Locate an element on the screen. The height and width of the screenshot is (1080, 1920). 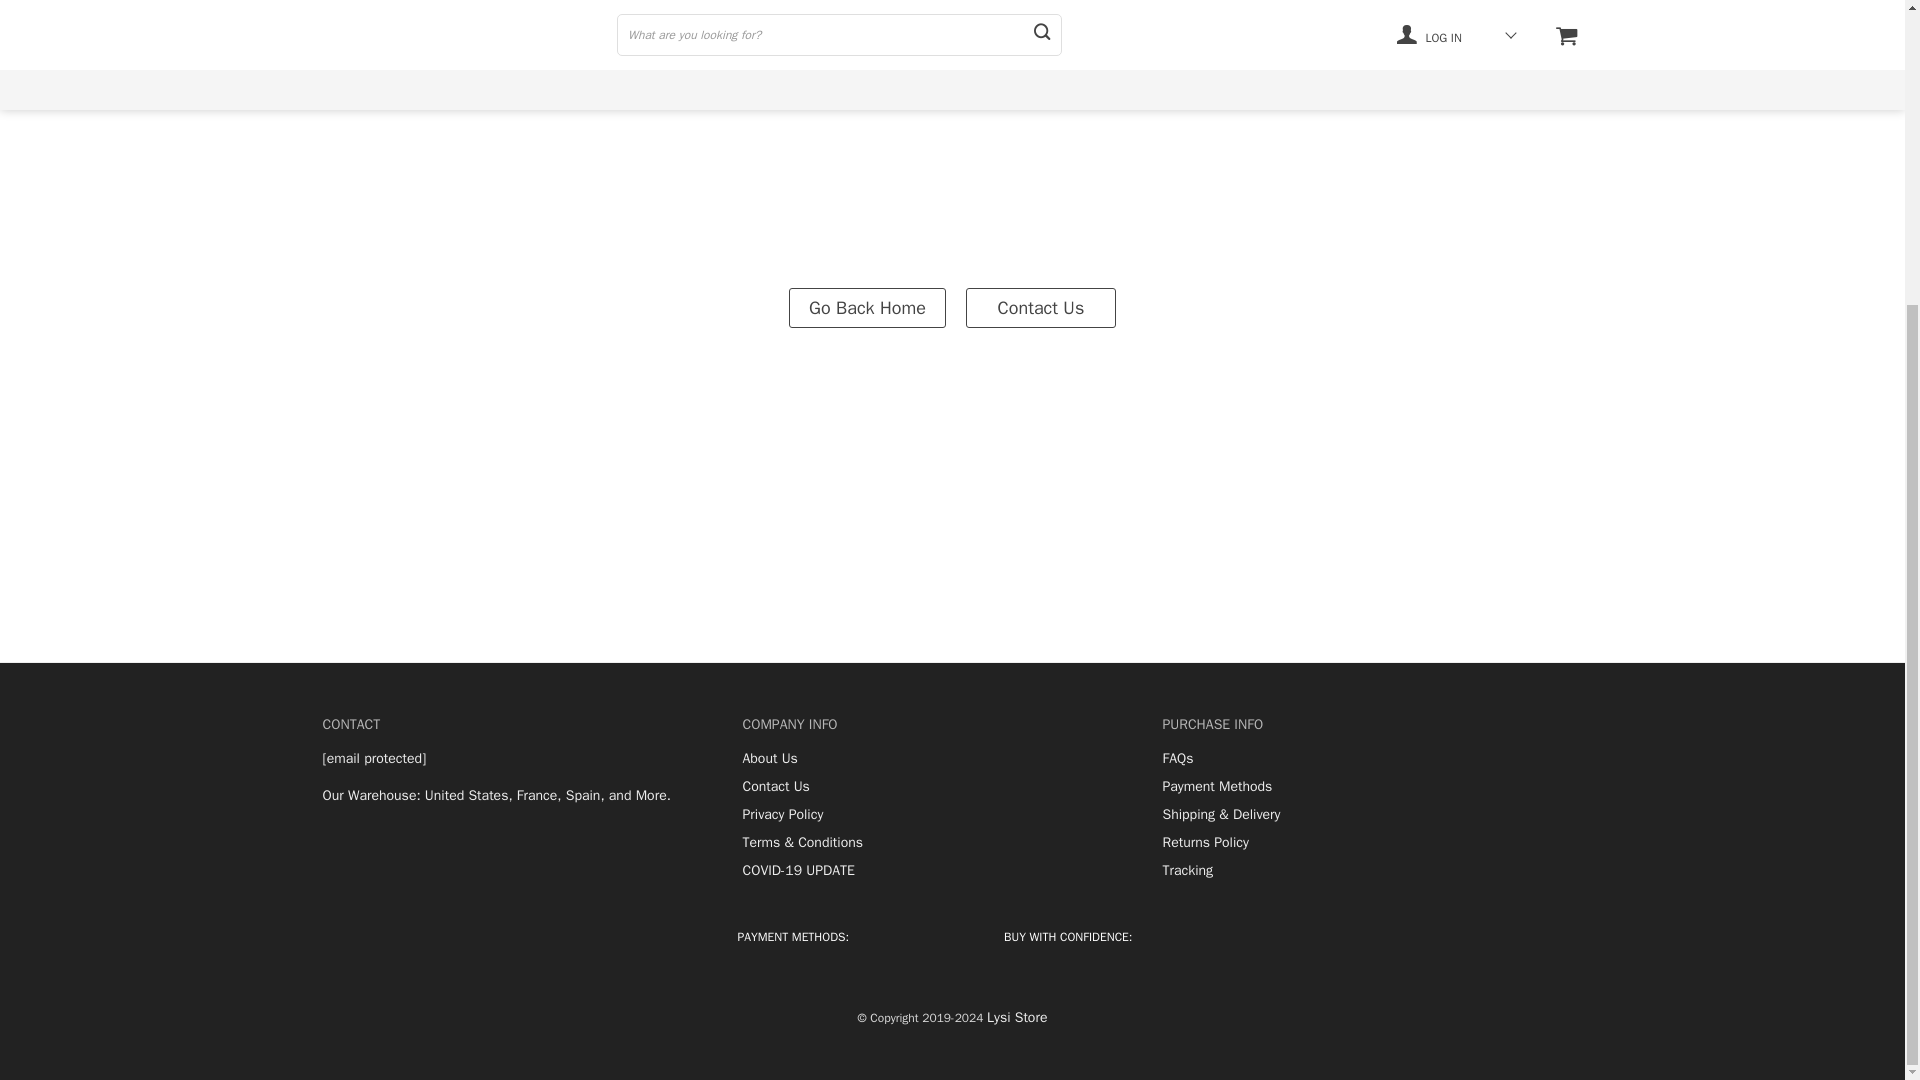
COVID-19 UPDATE is located at coordinates (798, 870).